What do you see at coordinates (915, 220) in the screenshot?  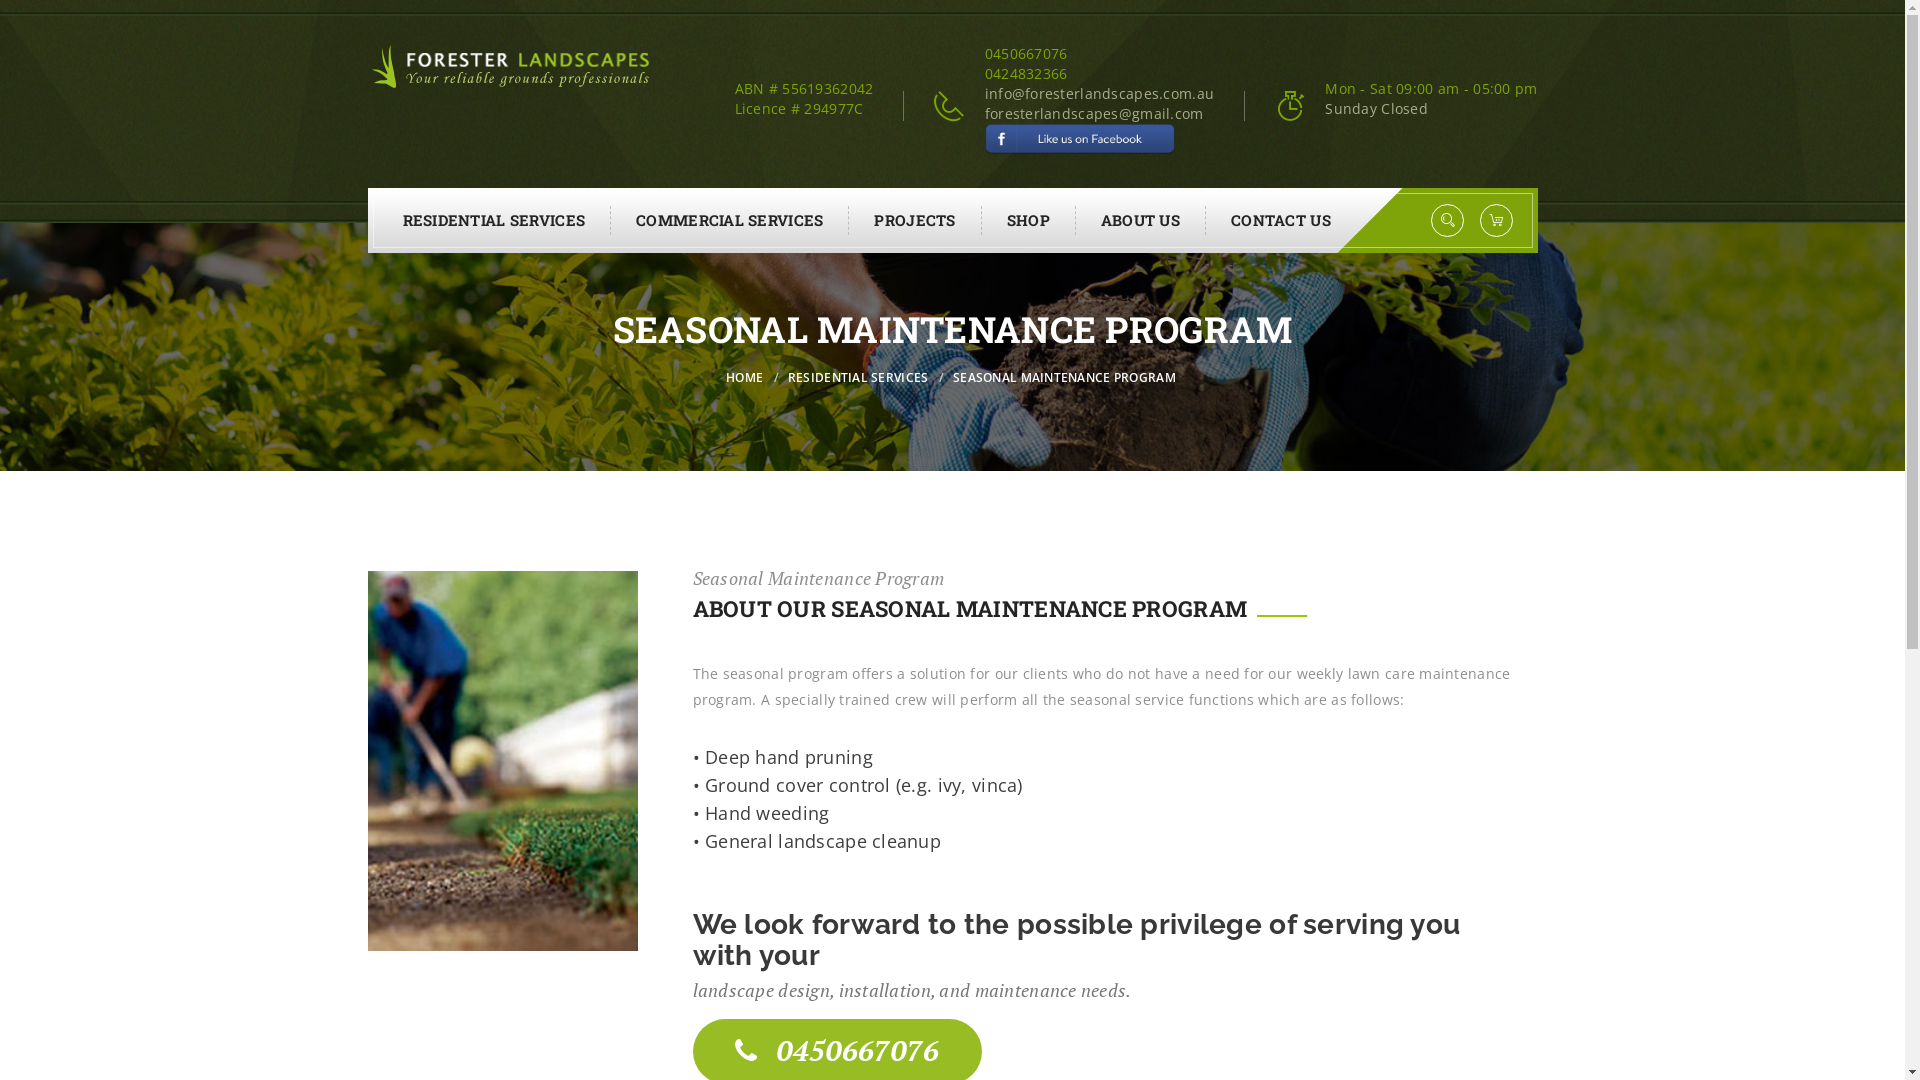 I see `PROJECTS` at bounding box center [915, 220].